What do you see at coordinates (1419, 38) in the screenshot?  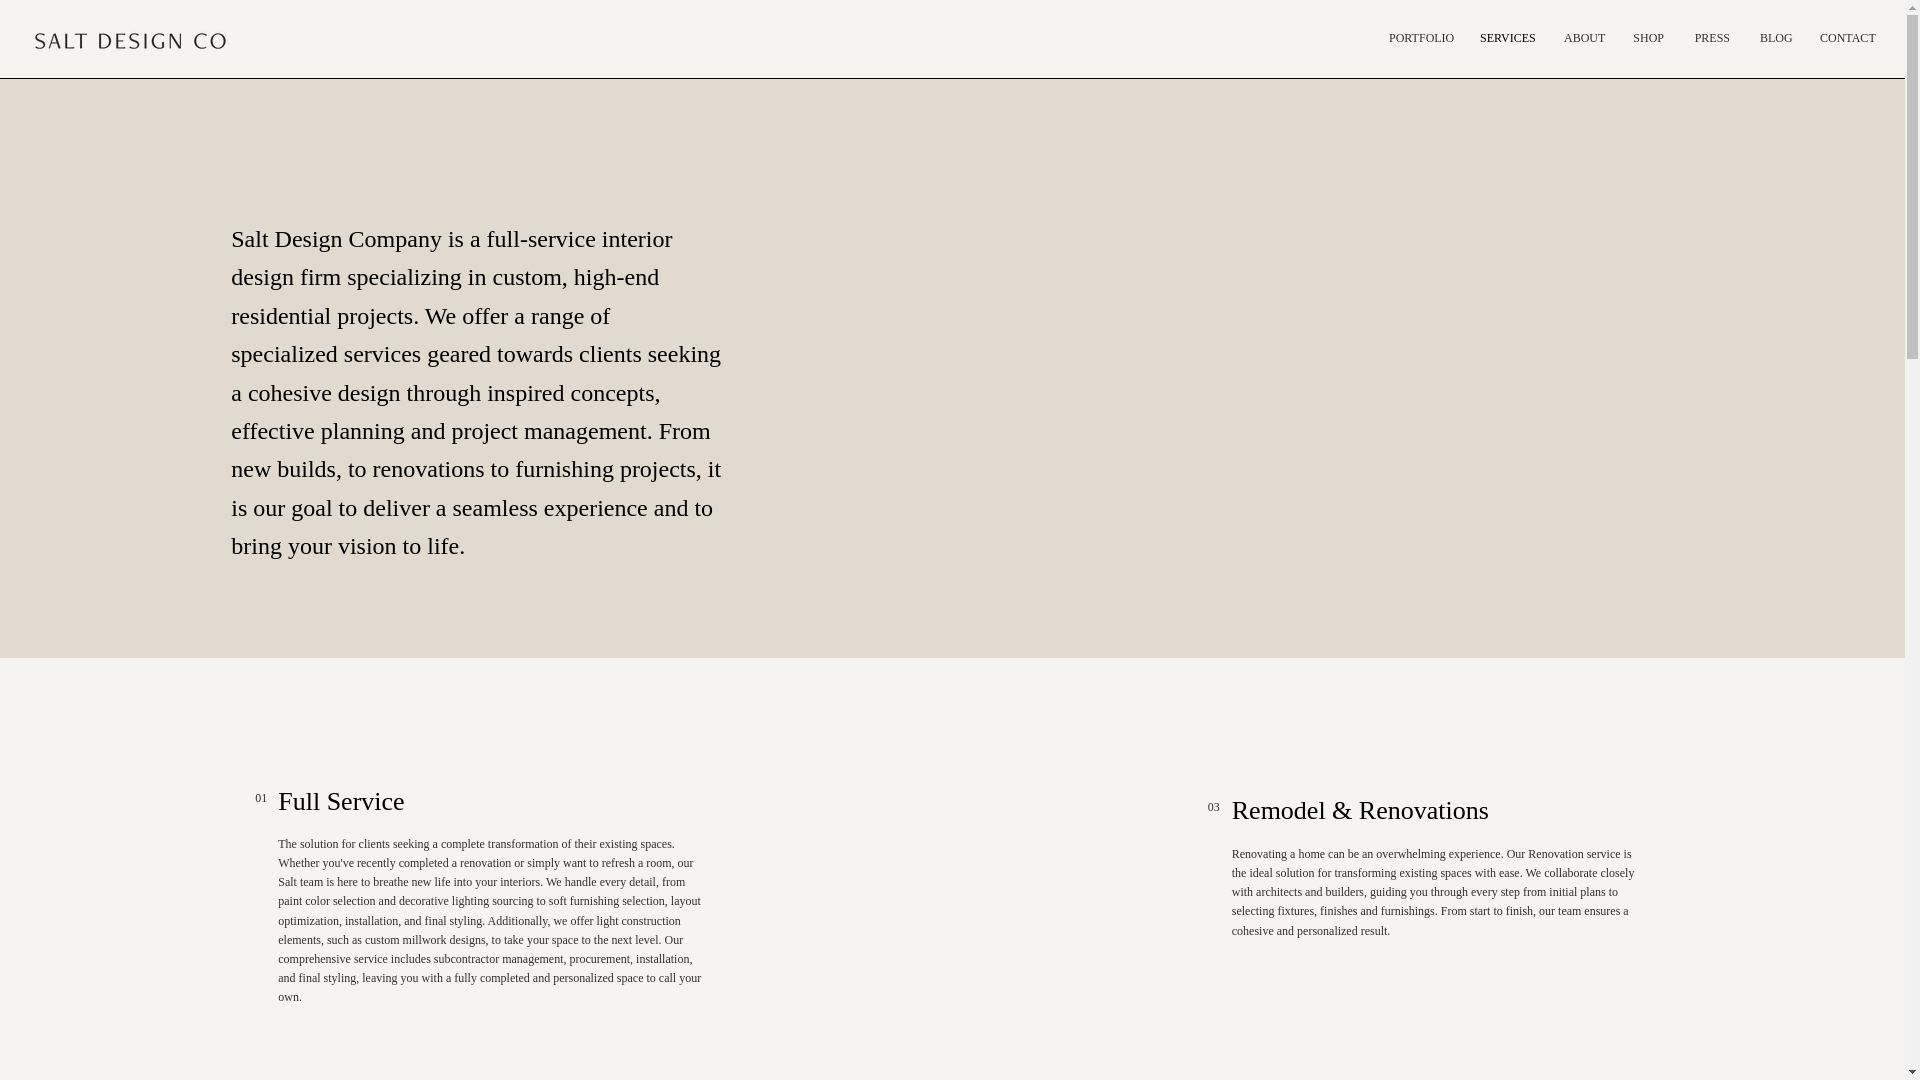 I see `PORTFOLIO` at bounding box center [1419, 38].